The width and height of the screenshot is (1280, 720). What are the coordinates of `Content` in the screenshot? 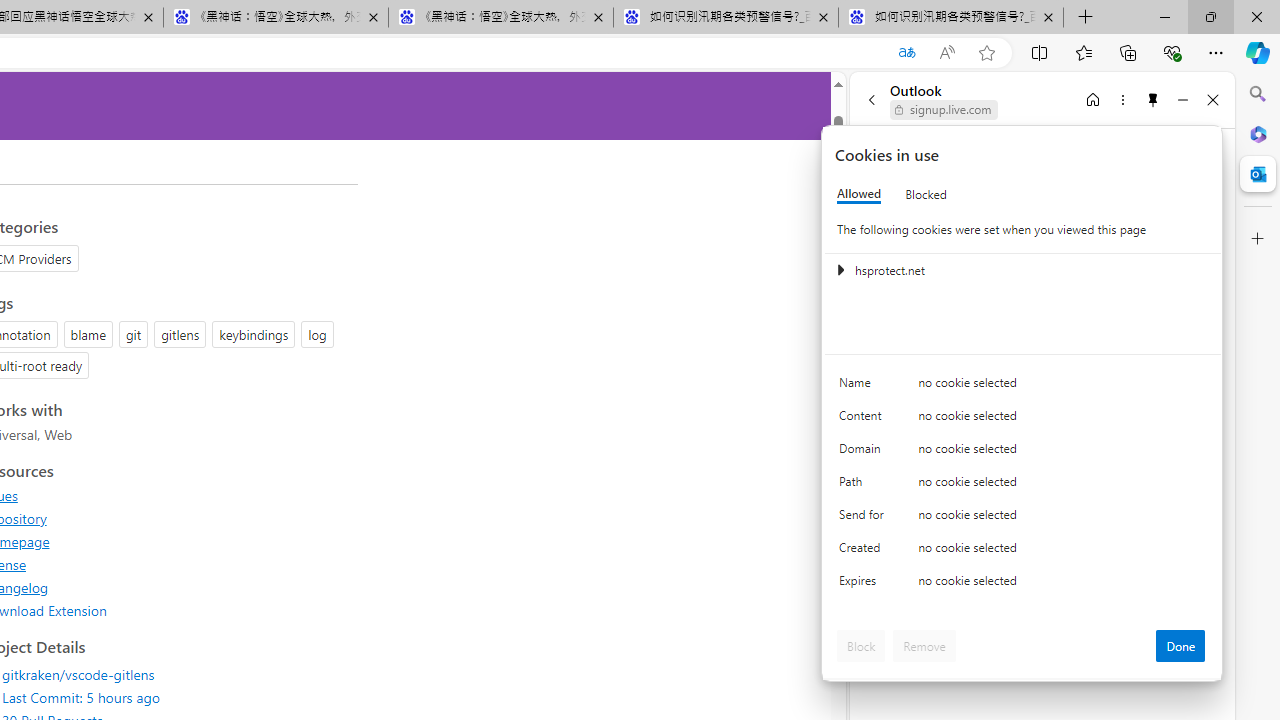 It's located at (864, 420).